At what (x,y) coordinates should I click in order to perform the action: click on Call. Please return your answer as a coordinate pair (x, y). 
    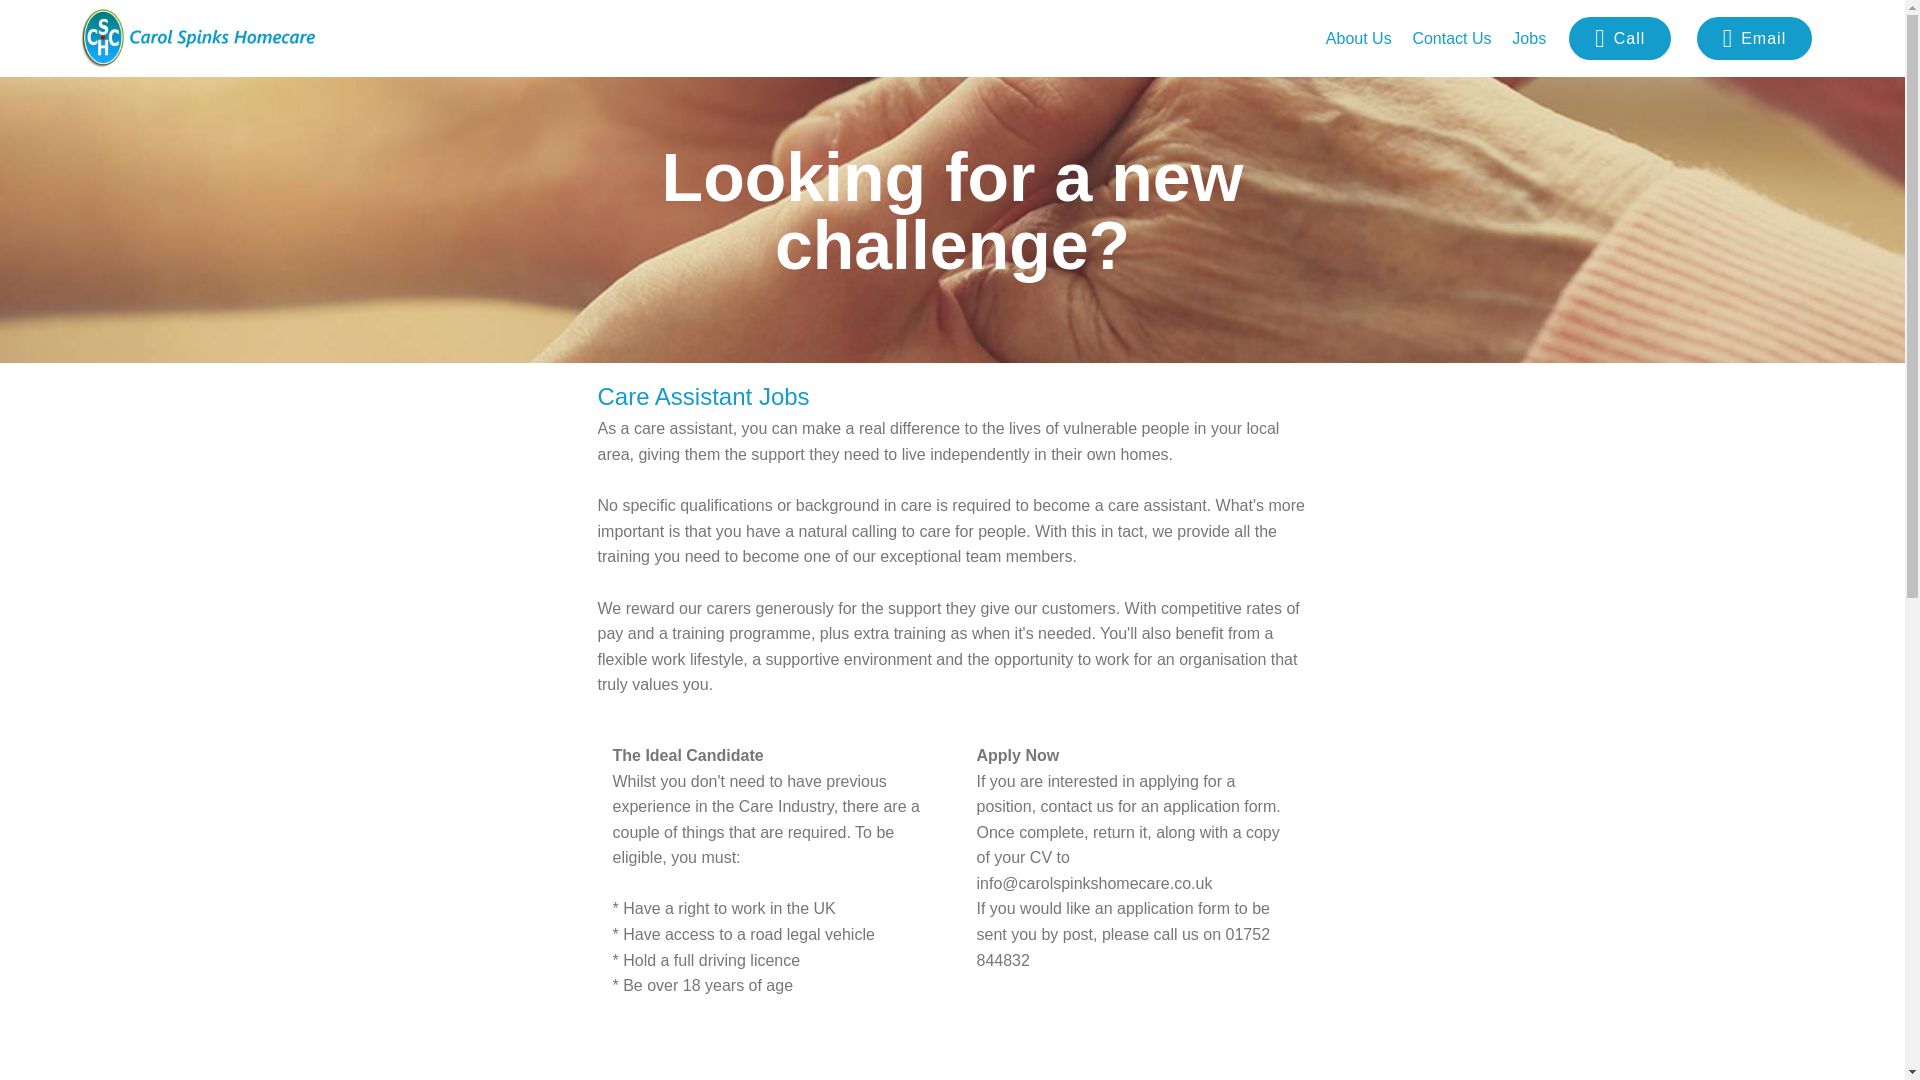
    Looking at the image, I should click on (1619, 38).